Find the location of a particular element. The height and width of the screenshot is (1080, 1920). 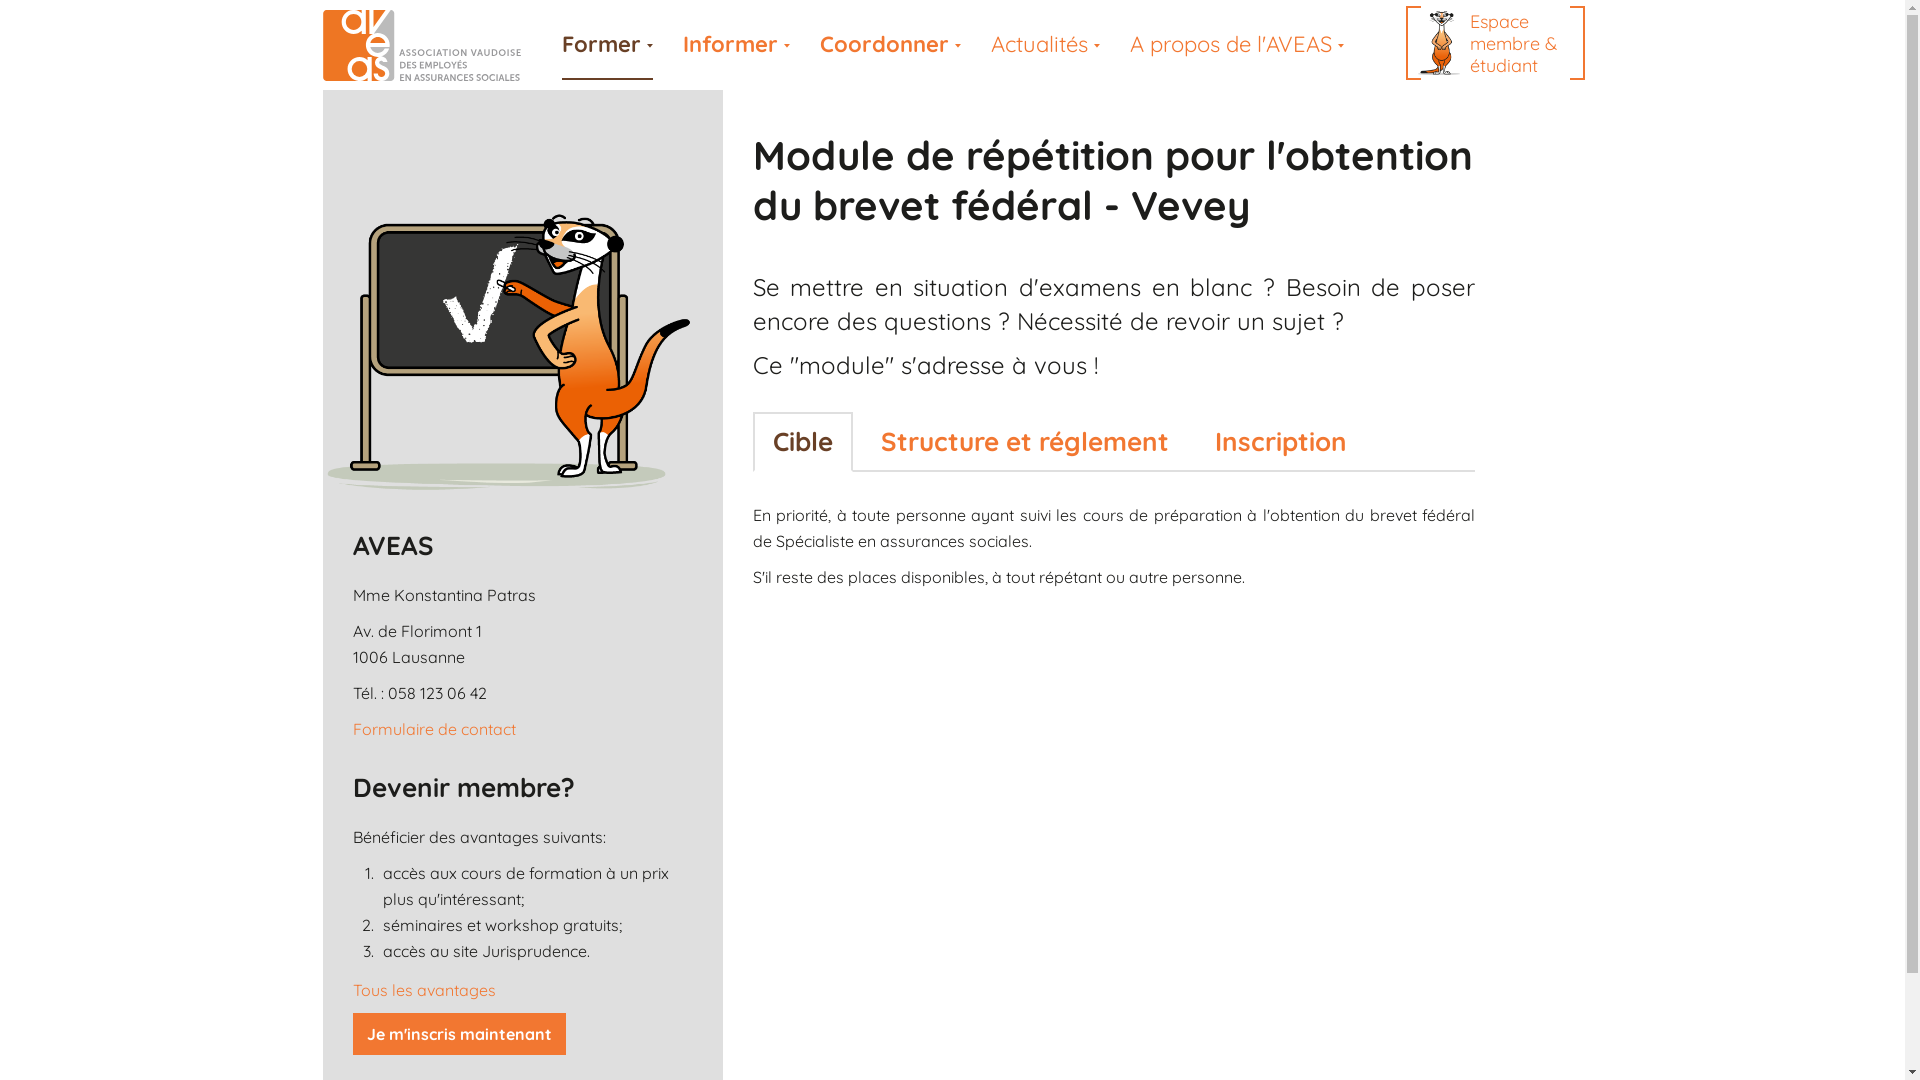

Formulaire de contact is located at coordinates (434, 729).